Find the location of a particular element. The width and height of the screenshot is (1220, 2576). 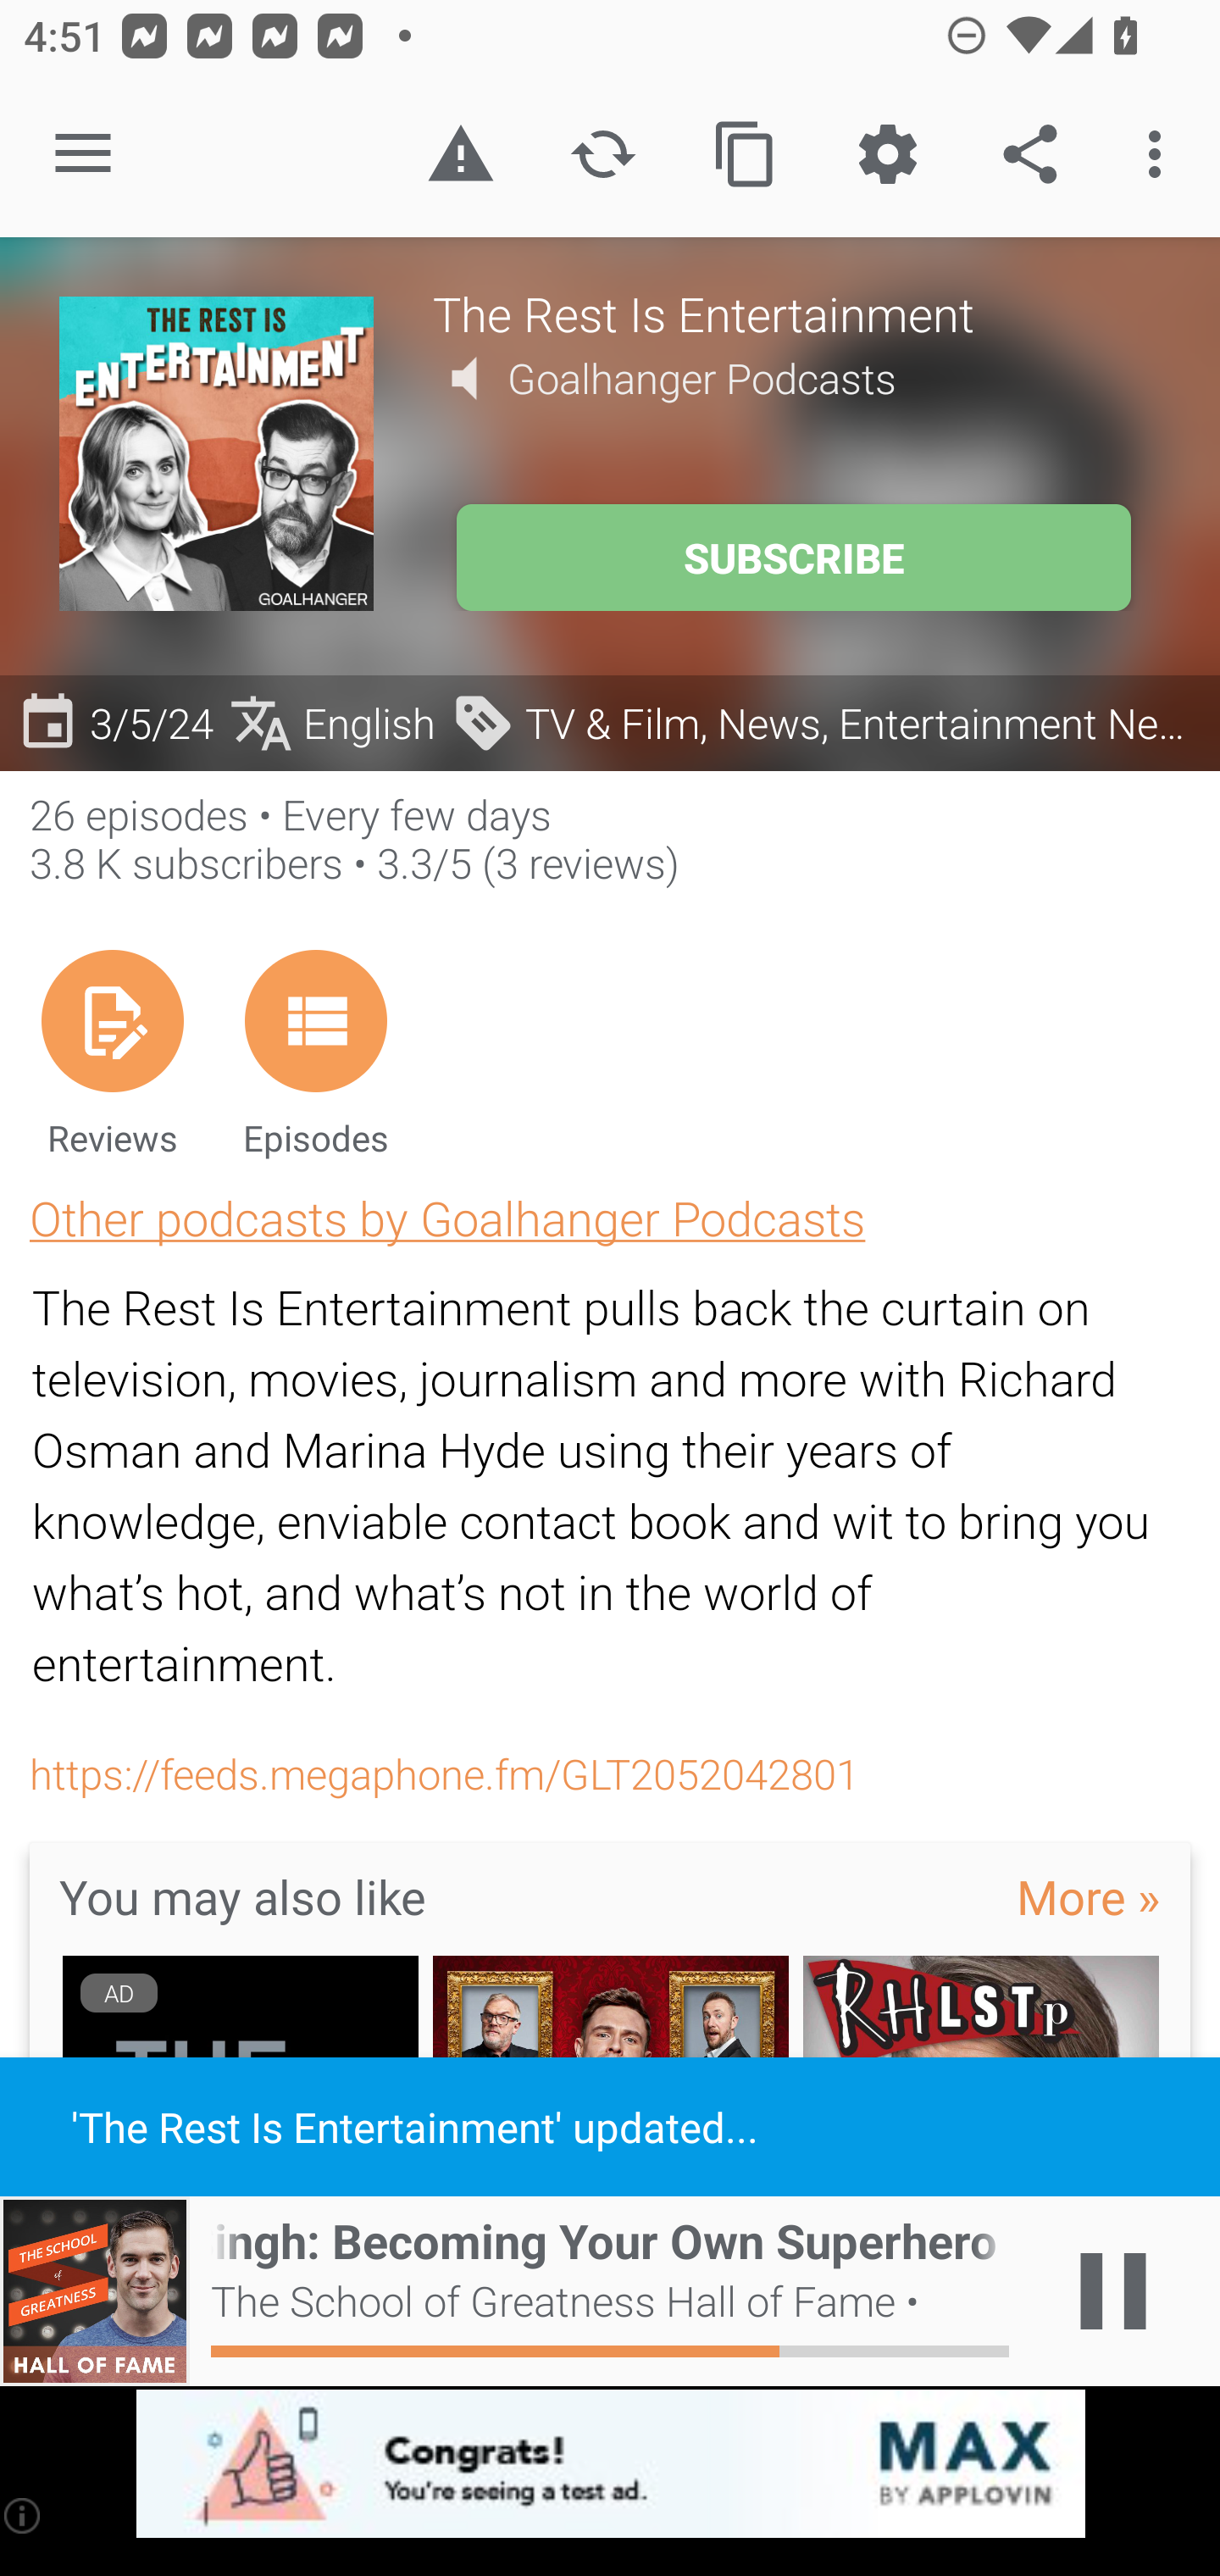

Other podcasts by Goalhanger Podcasts is located at coordinates (447, 1217).